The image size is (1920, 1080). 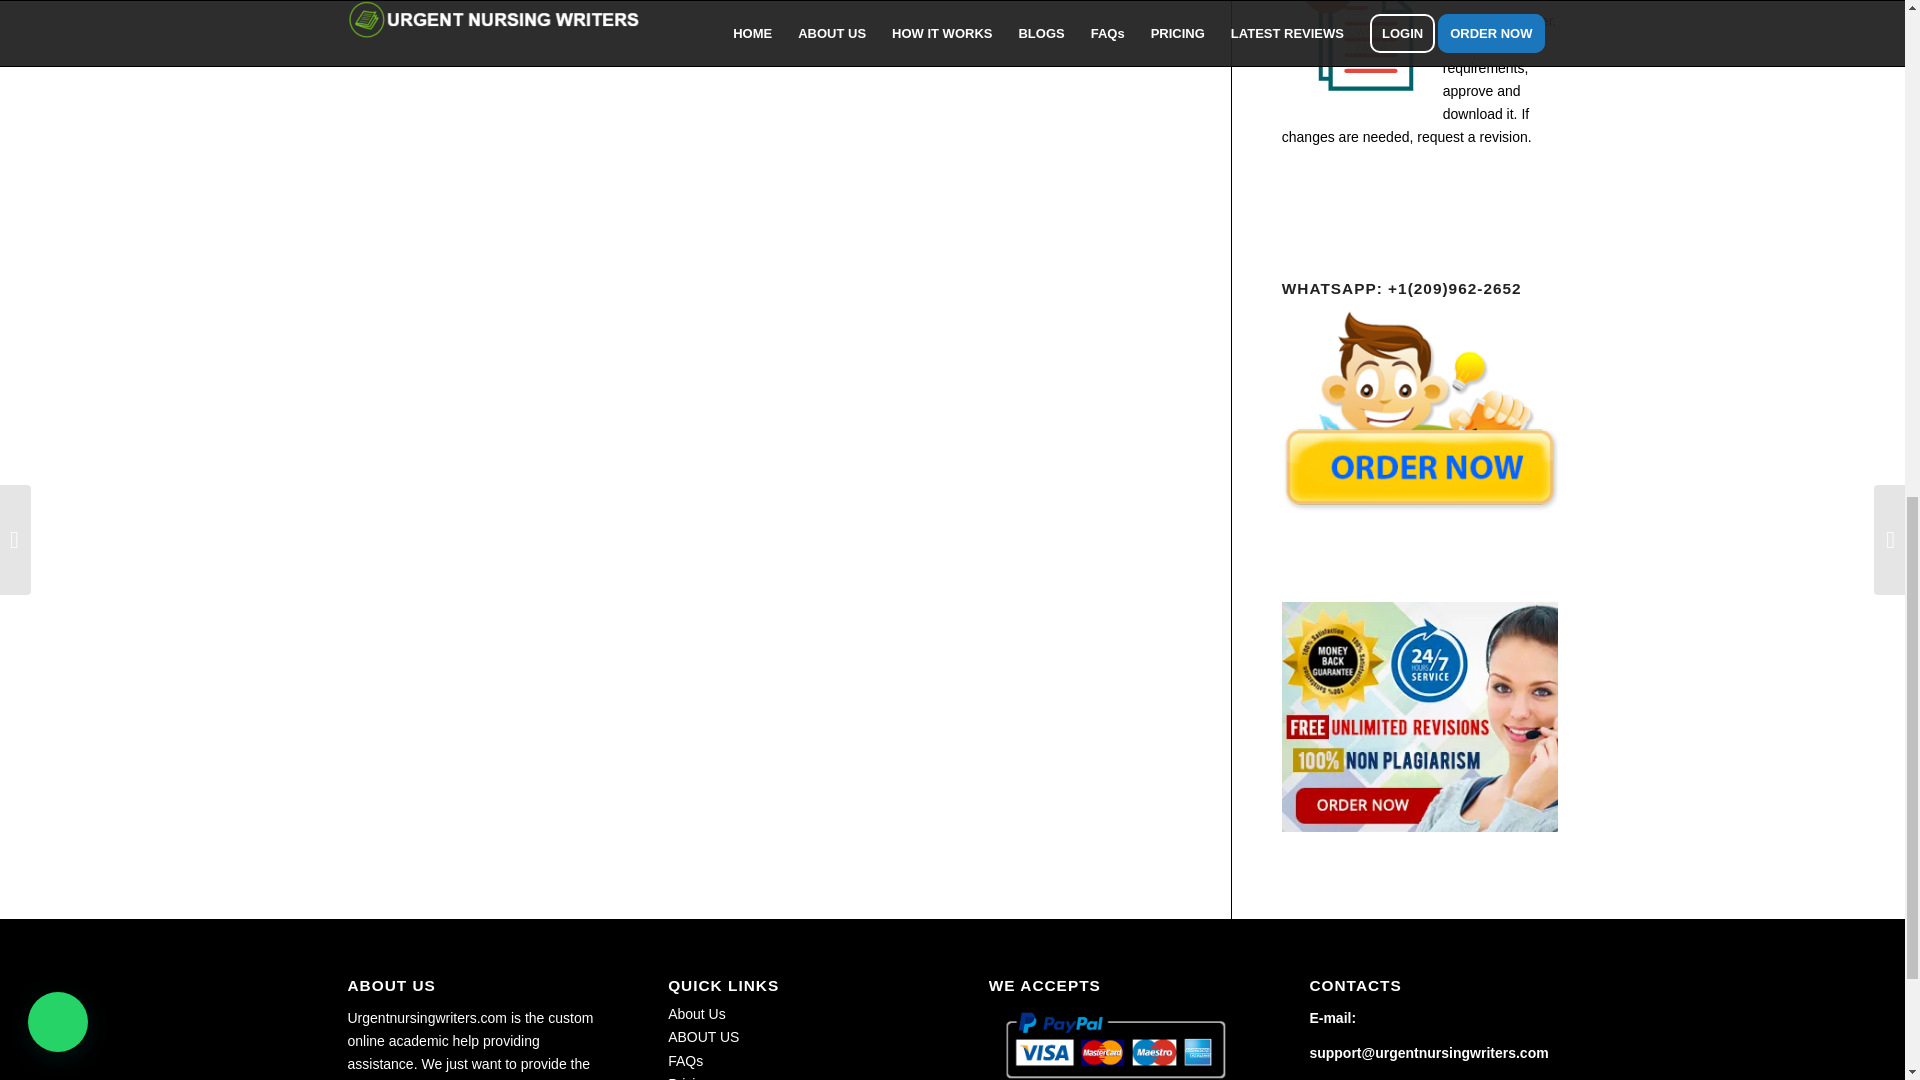 What do you see at coordinates (696, 1013) in the screenshot?
I see `About Us` at bounding box center [696, 1013].